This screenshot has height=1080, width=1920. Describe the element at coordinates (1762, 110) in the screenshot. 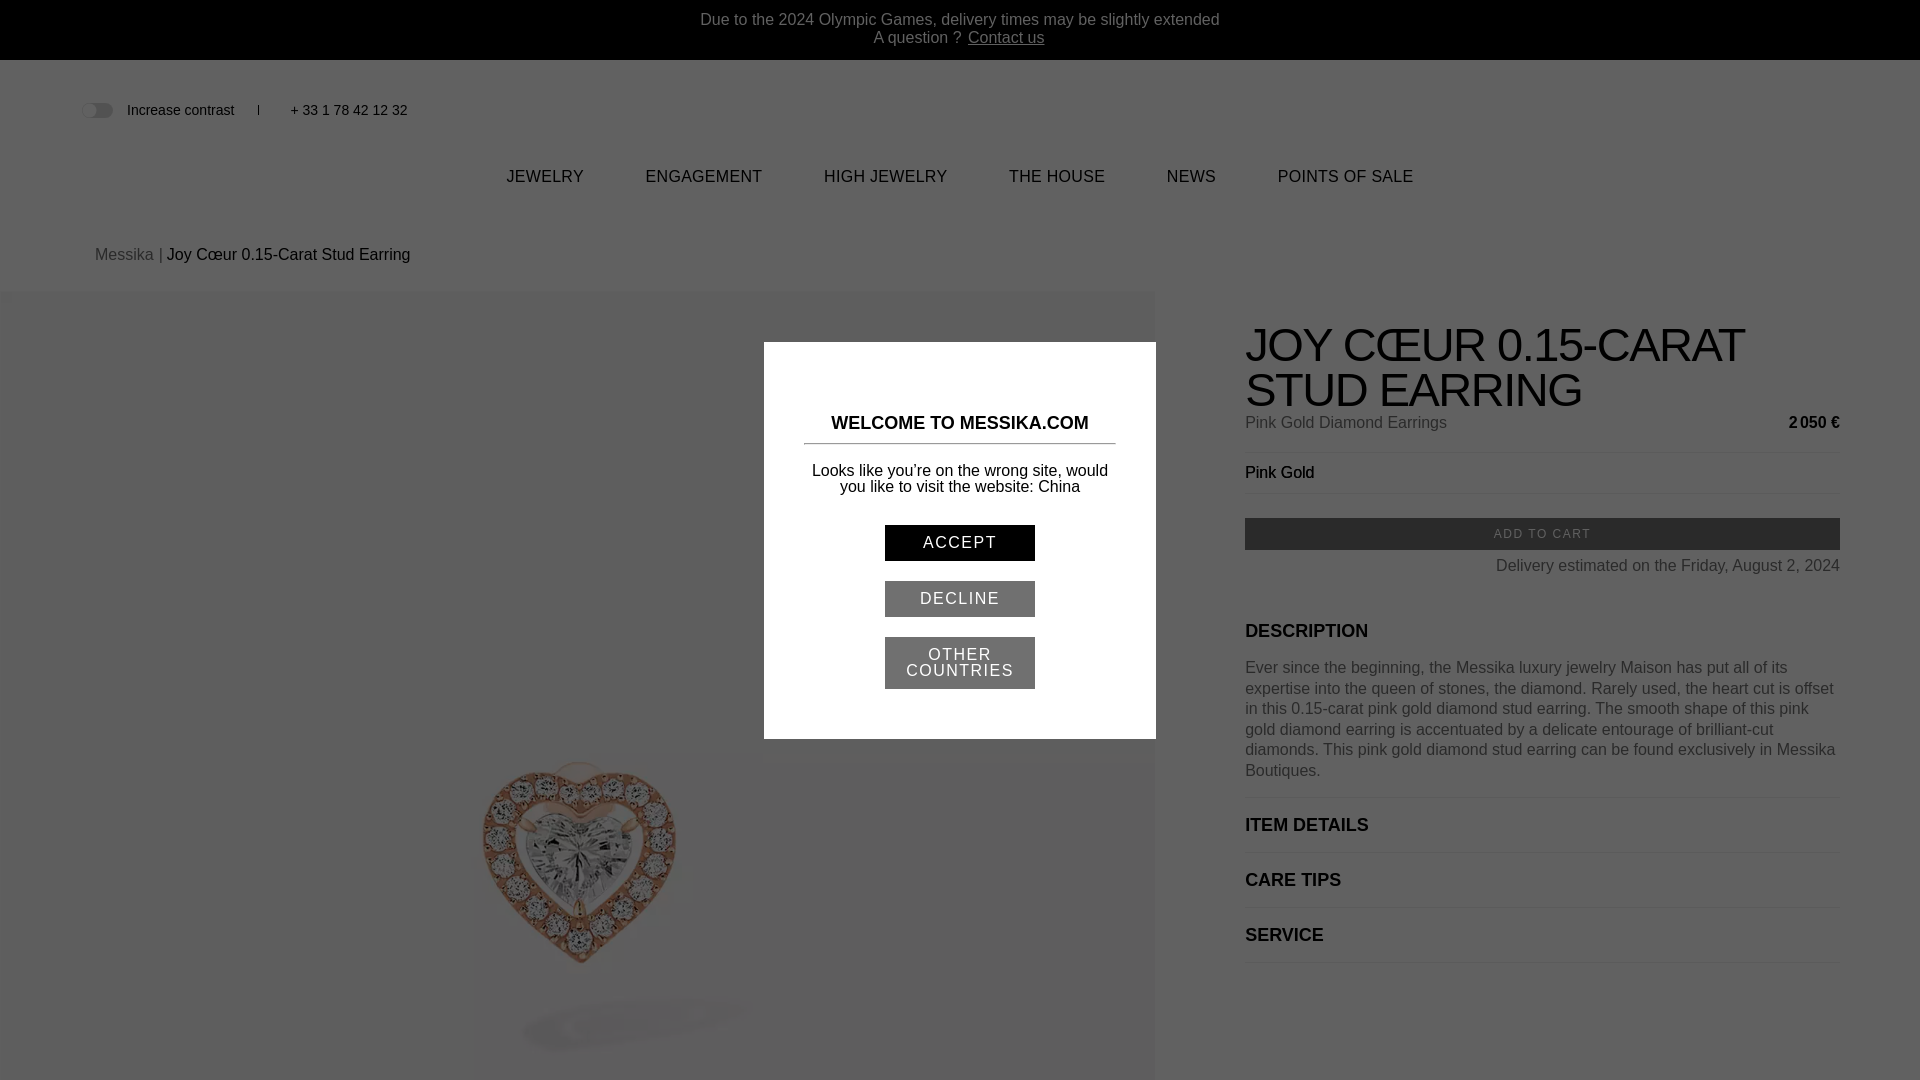

I see `Wishlist` at that location.